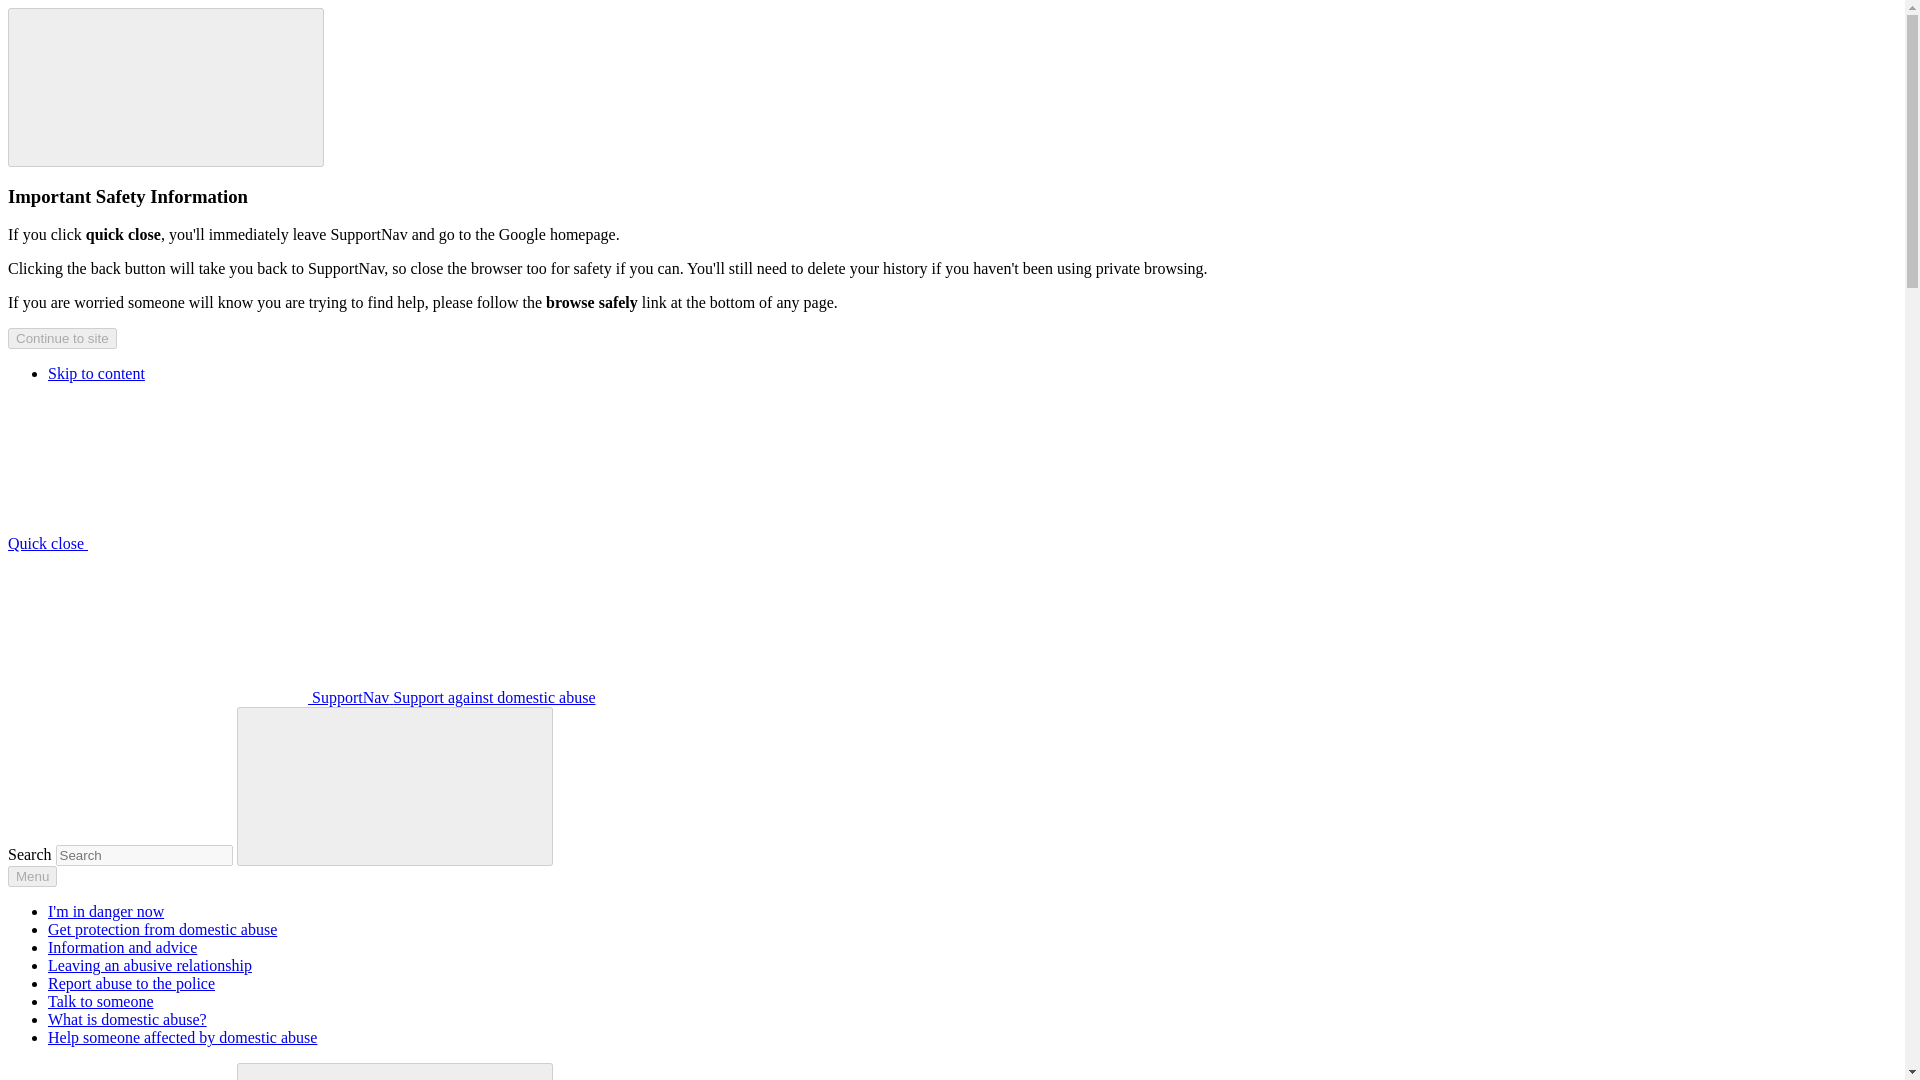  I want to click on SupportNav Support against domestic abuse, so click(301, 698).